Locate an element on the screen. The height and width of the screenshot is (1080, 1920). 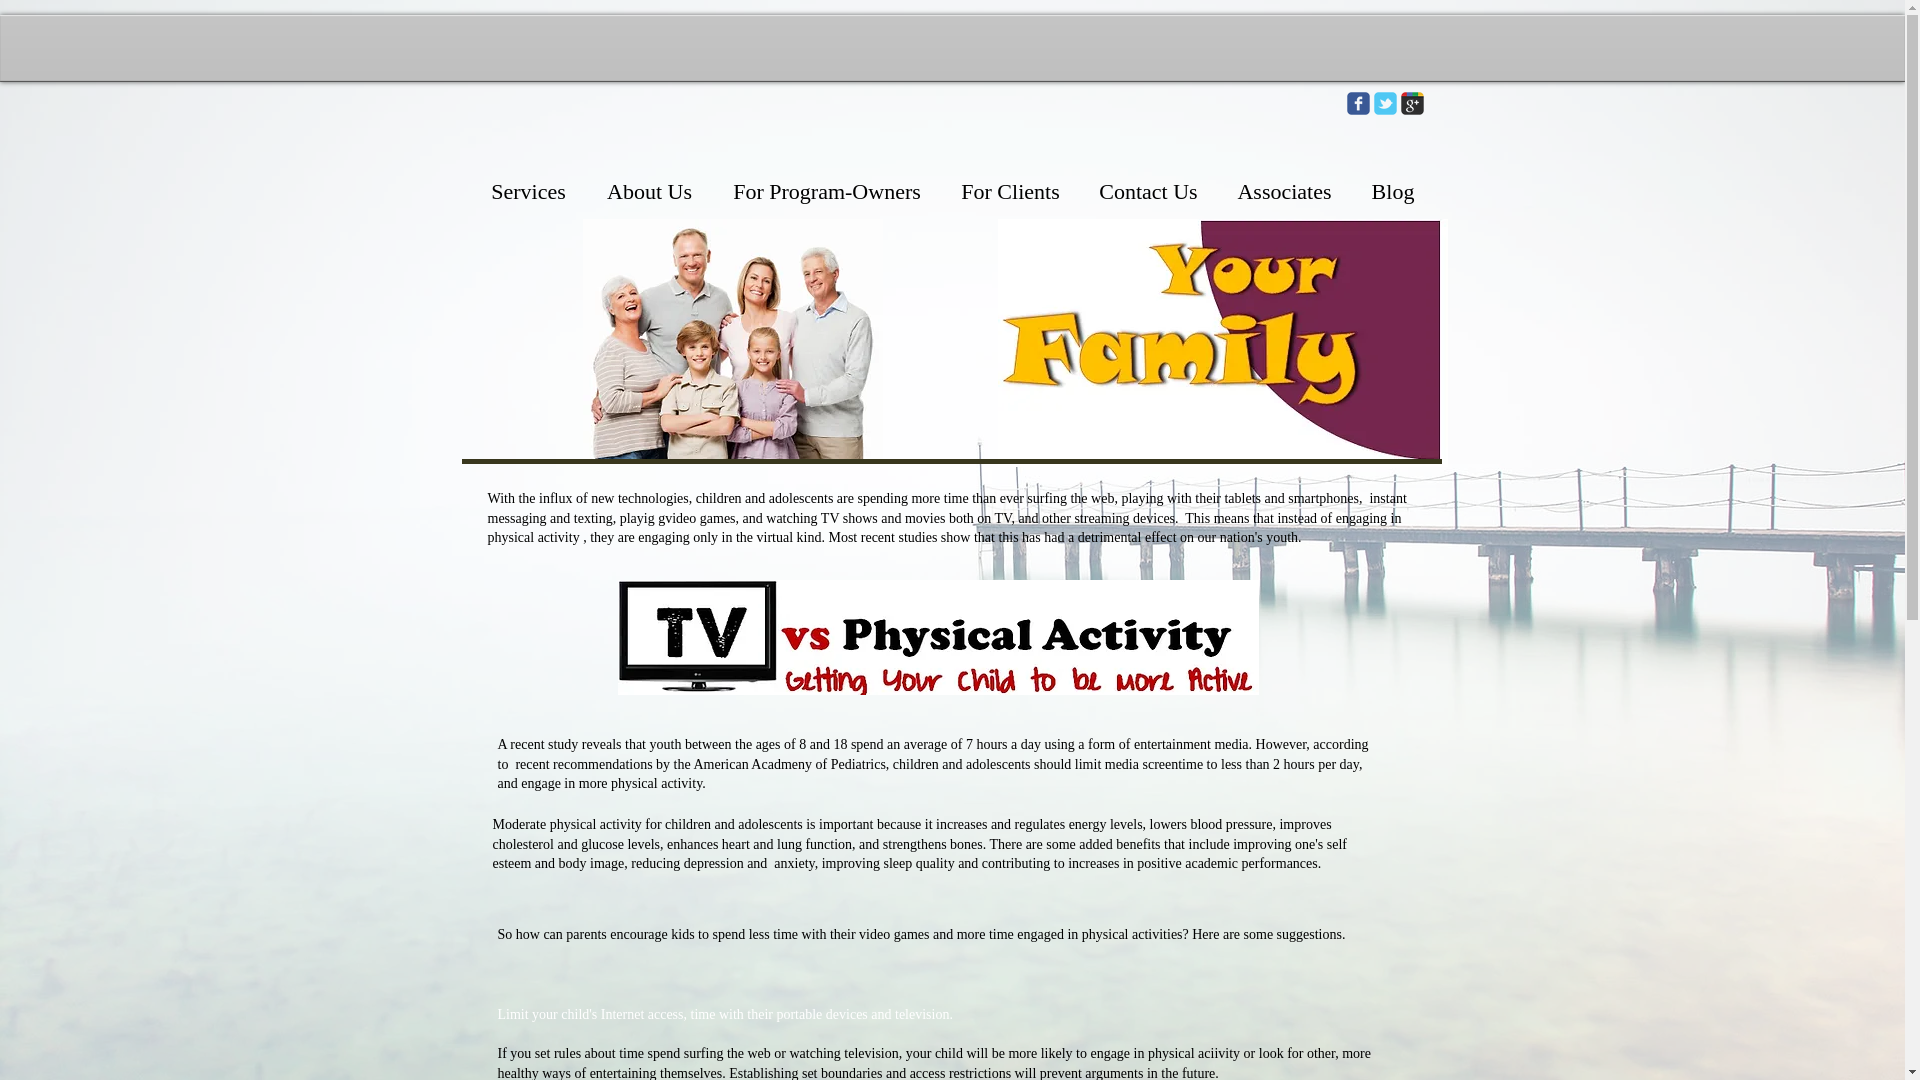
For Program-Owners is located at coordinates (826, 192).